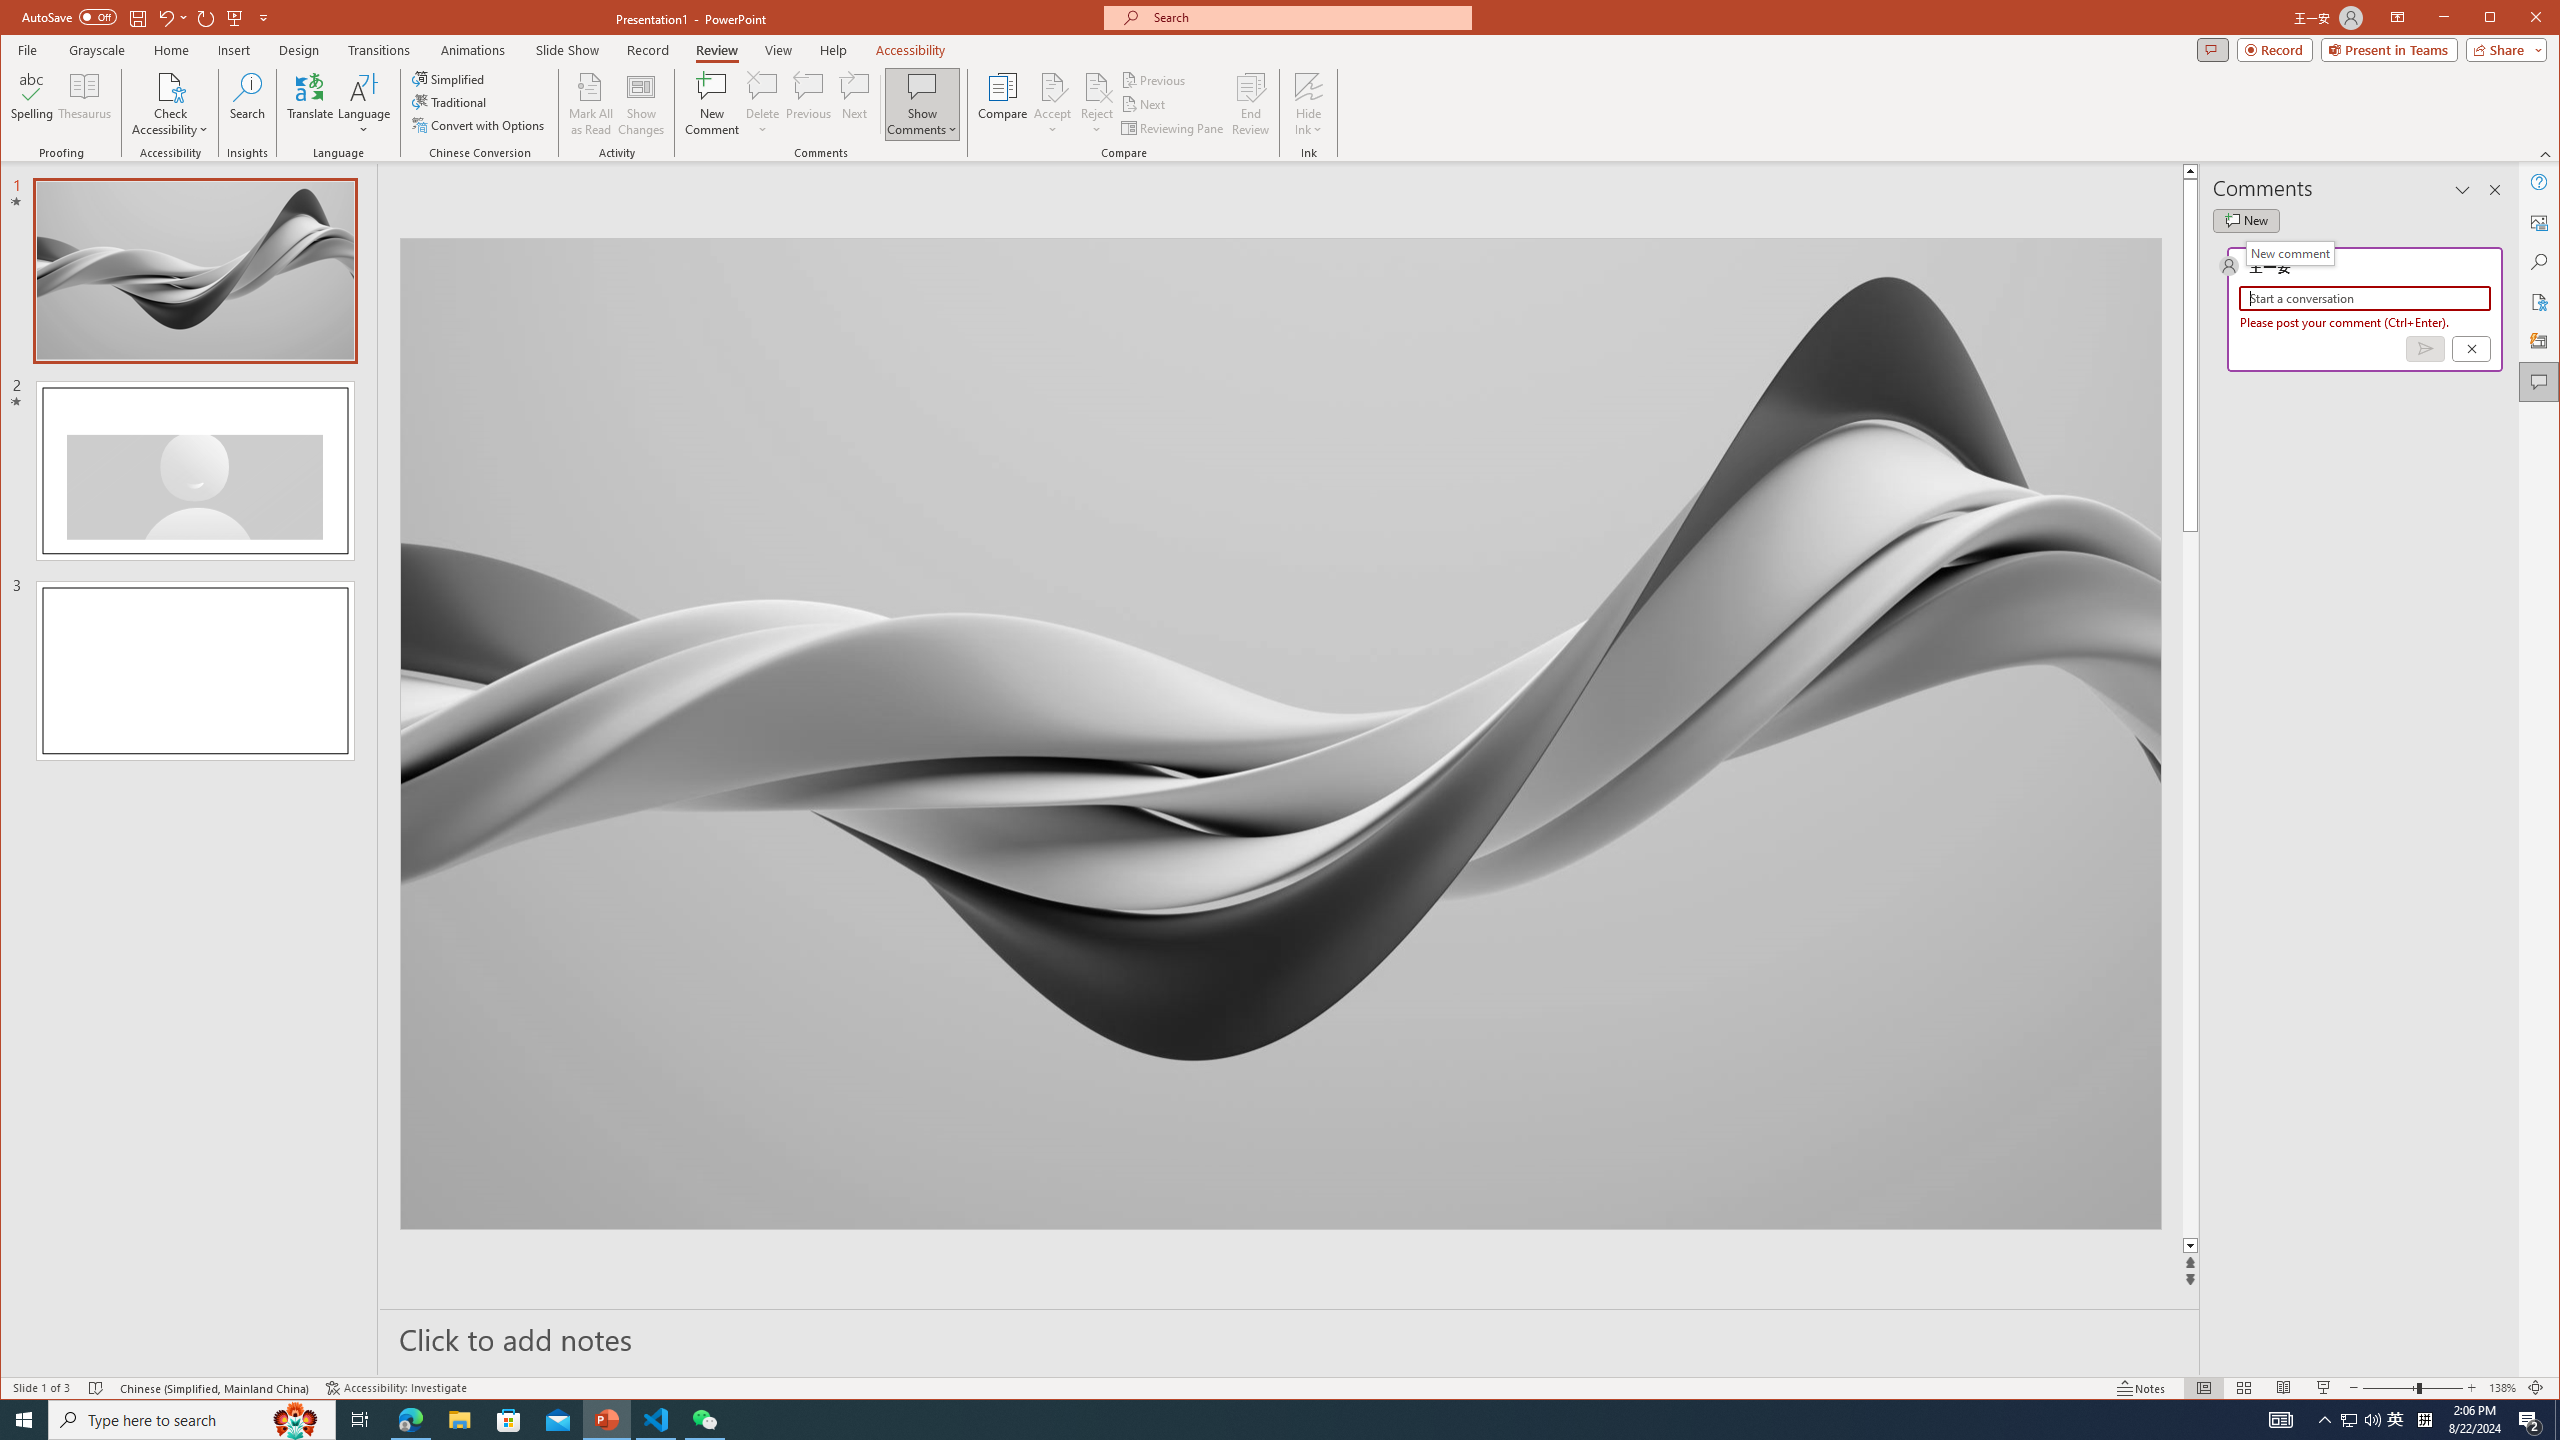  I want to click on Review, so click(2324, 1388).